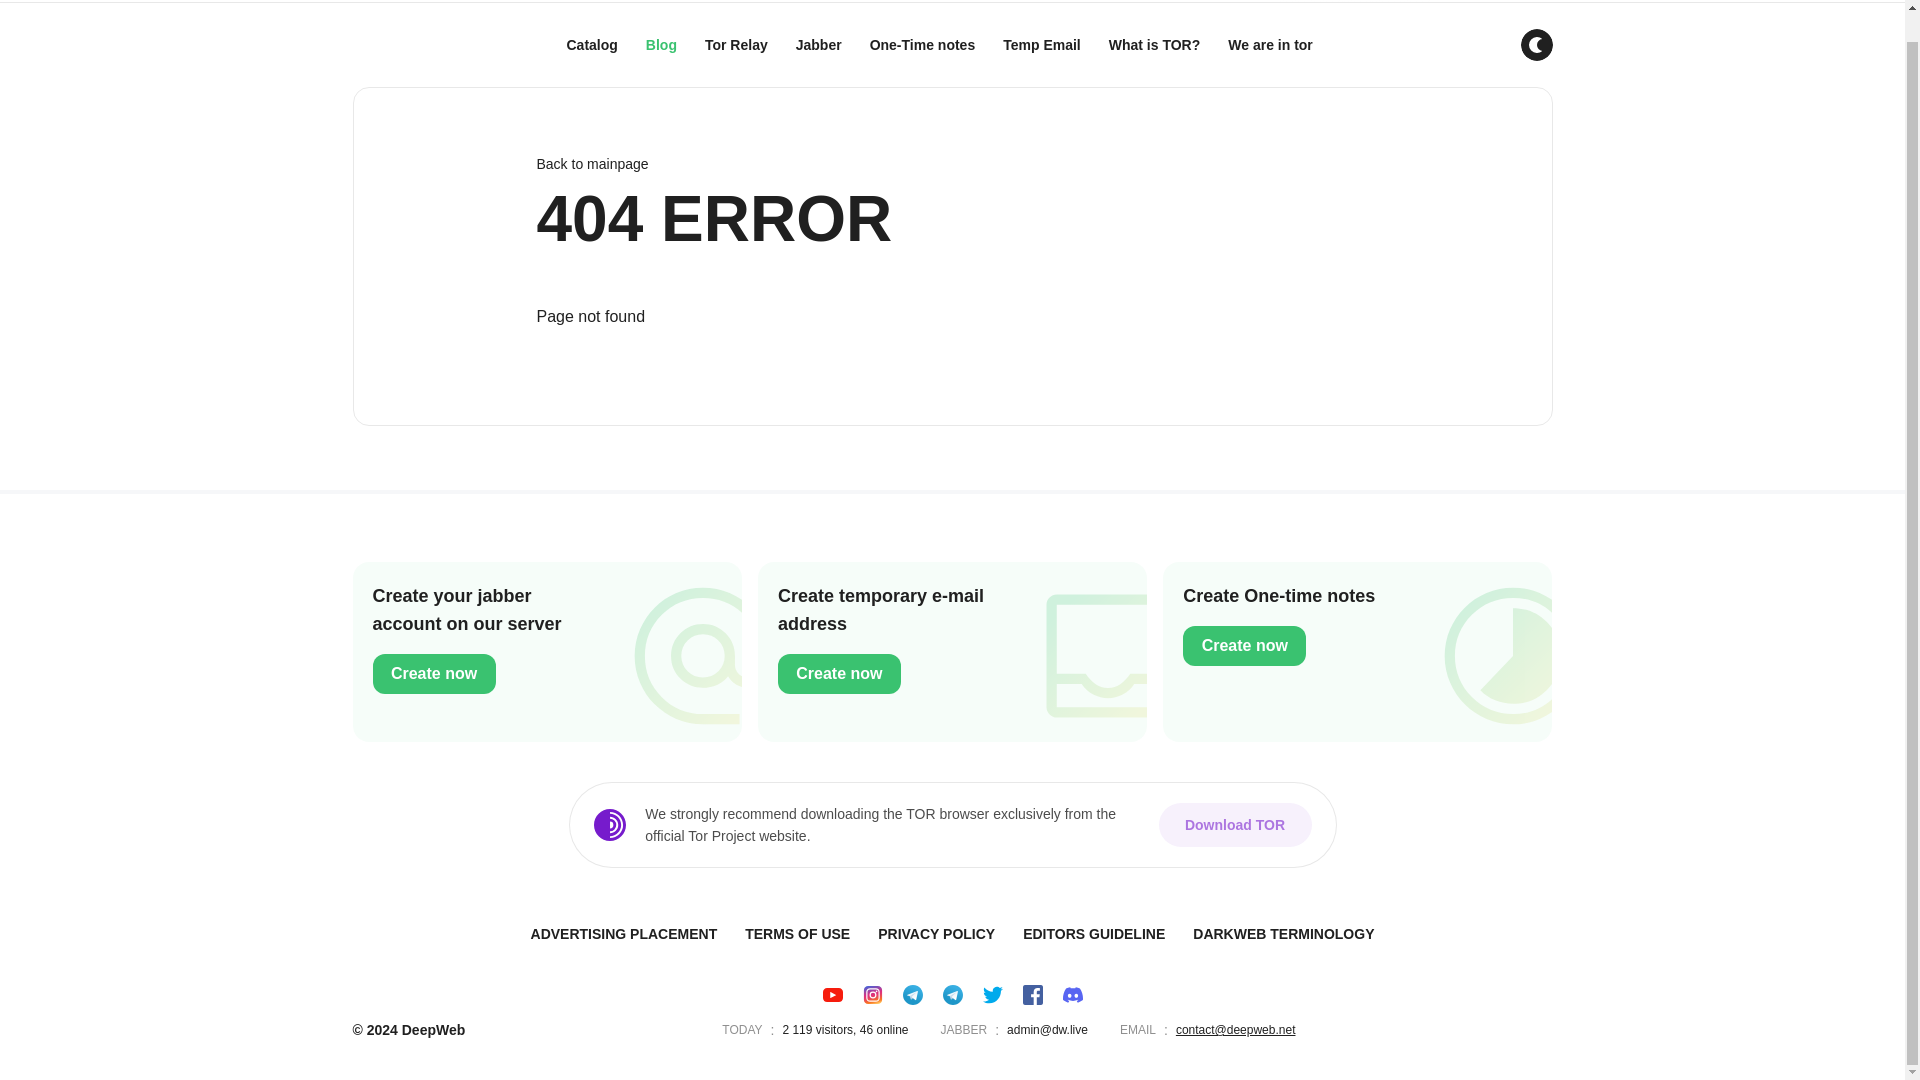 This screenshot has height=1080, width=1920. I want to click on Facebook, so click(1032, 994).